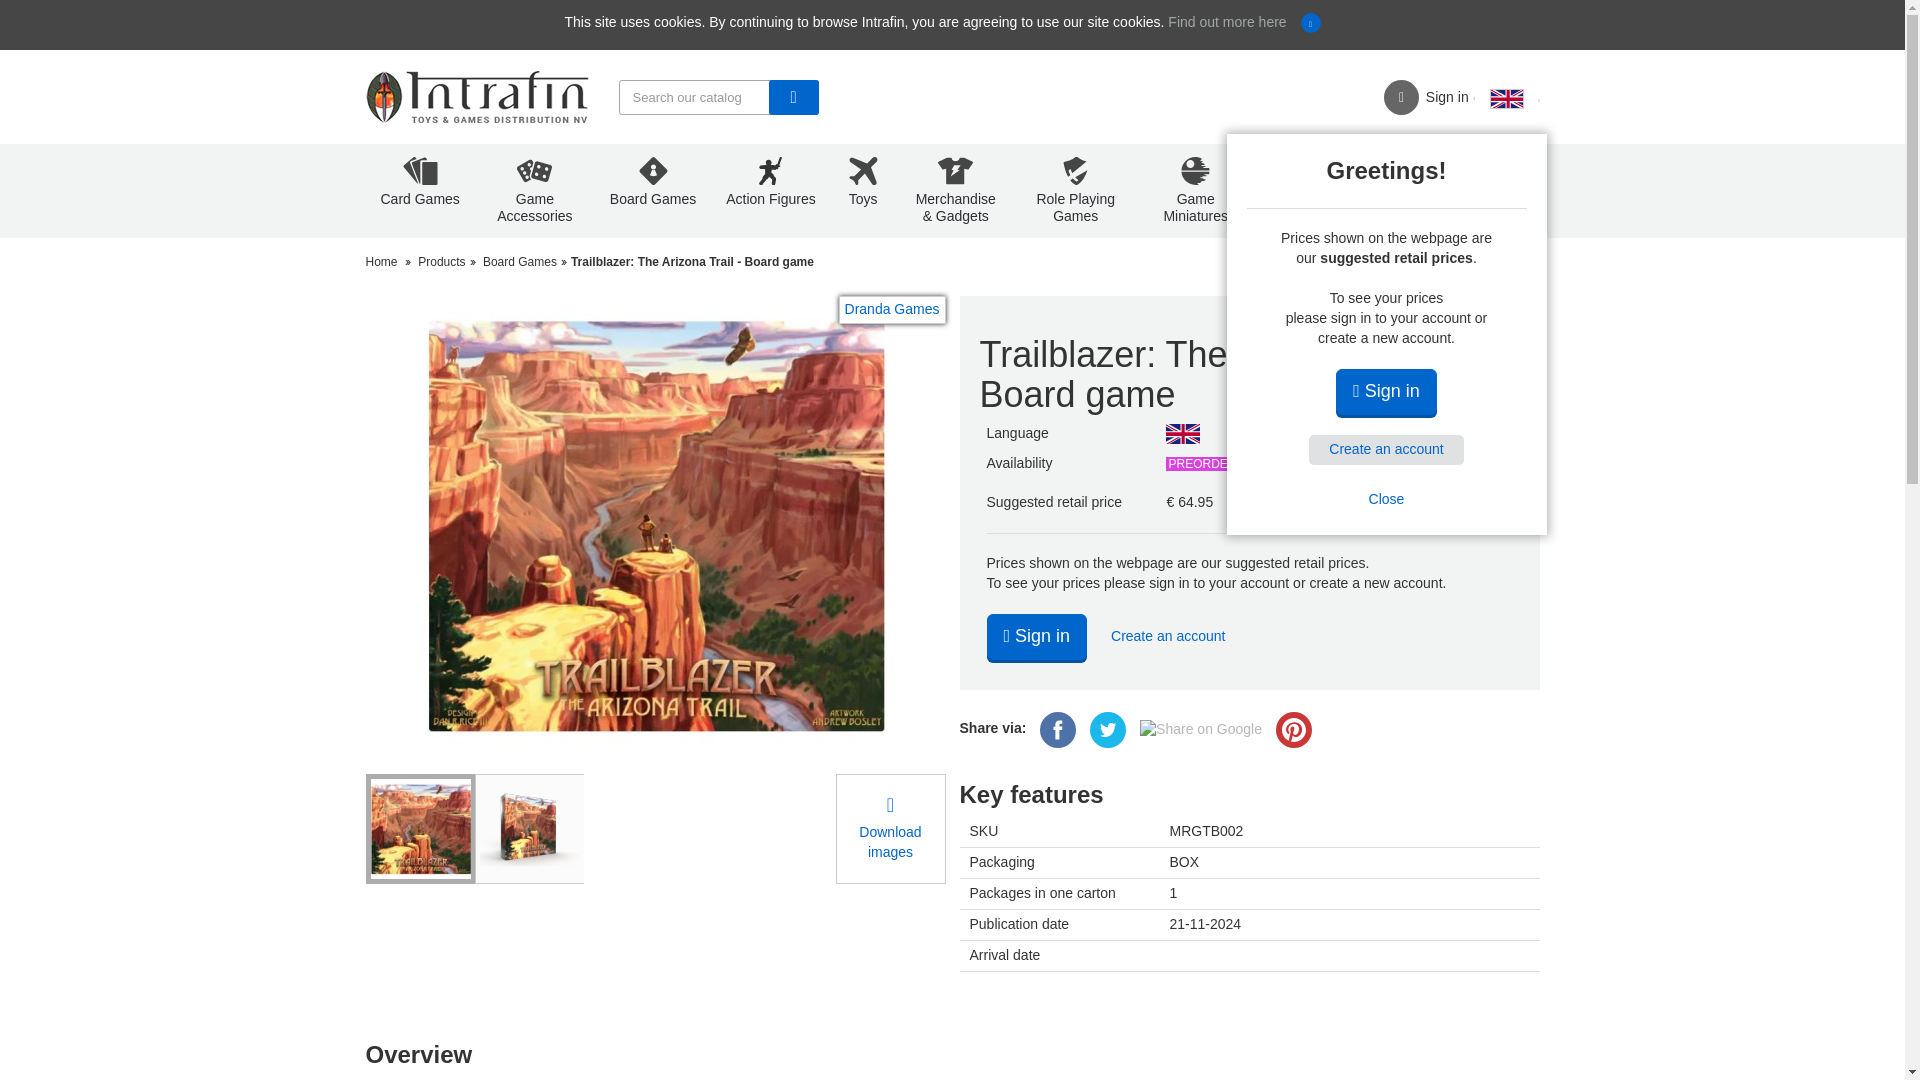 Image resolution: width=1920 pixels, height=1080 pixels. Describe the element at coordinates (420, 828) in the screenshot. I see `Trailblazer: The Arizona Trail - Board game` at that location.